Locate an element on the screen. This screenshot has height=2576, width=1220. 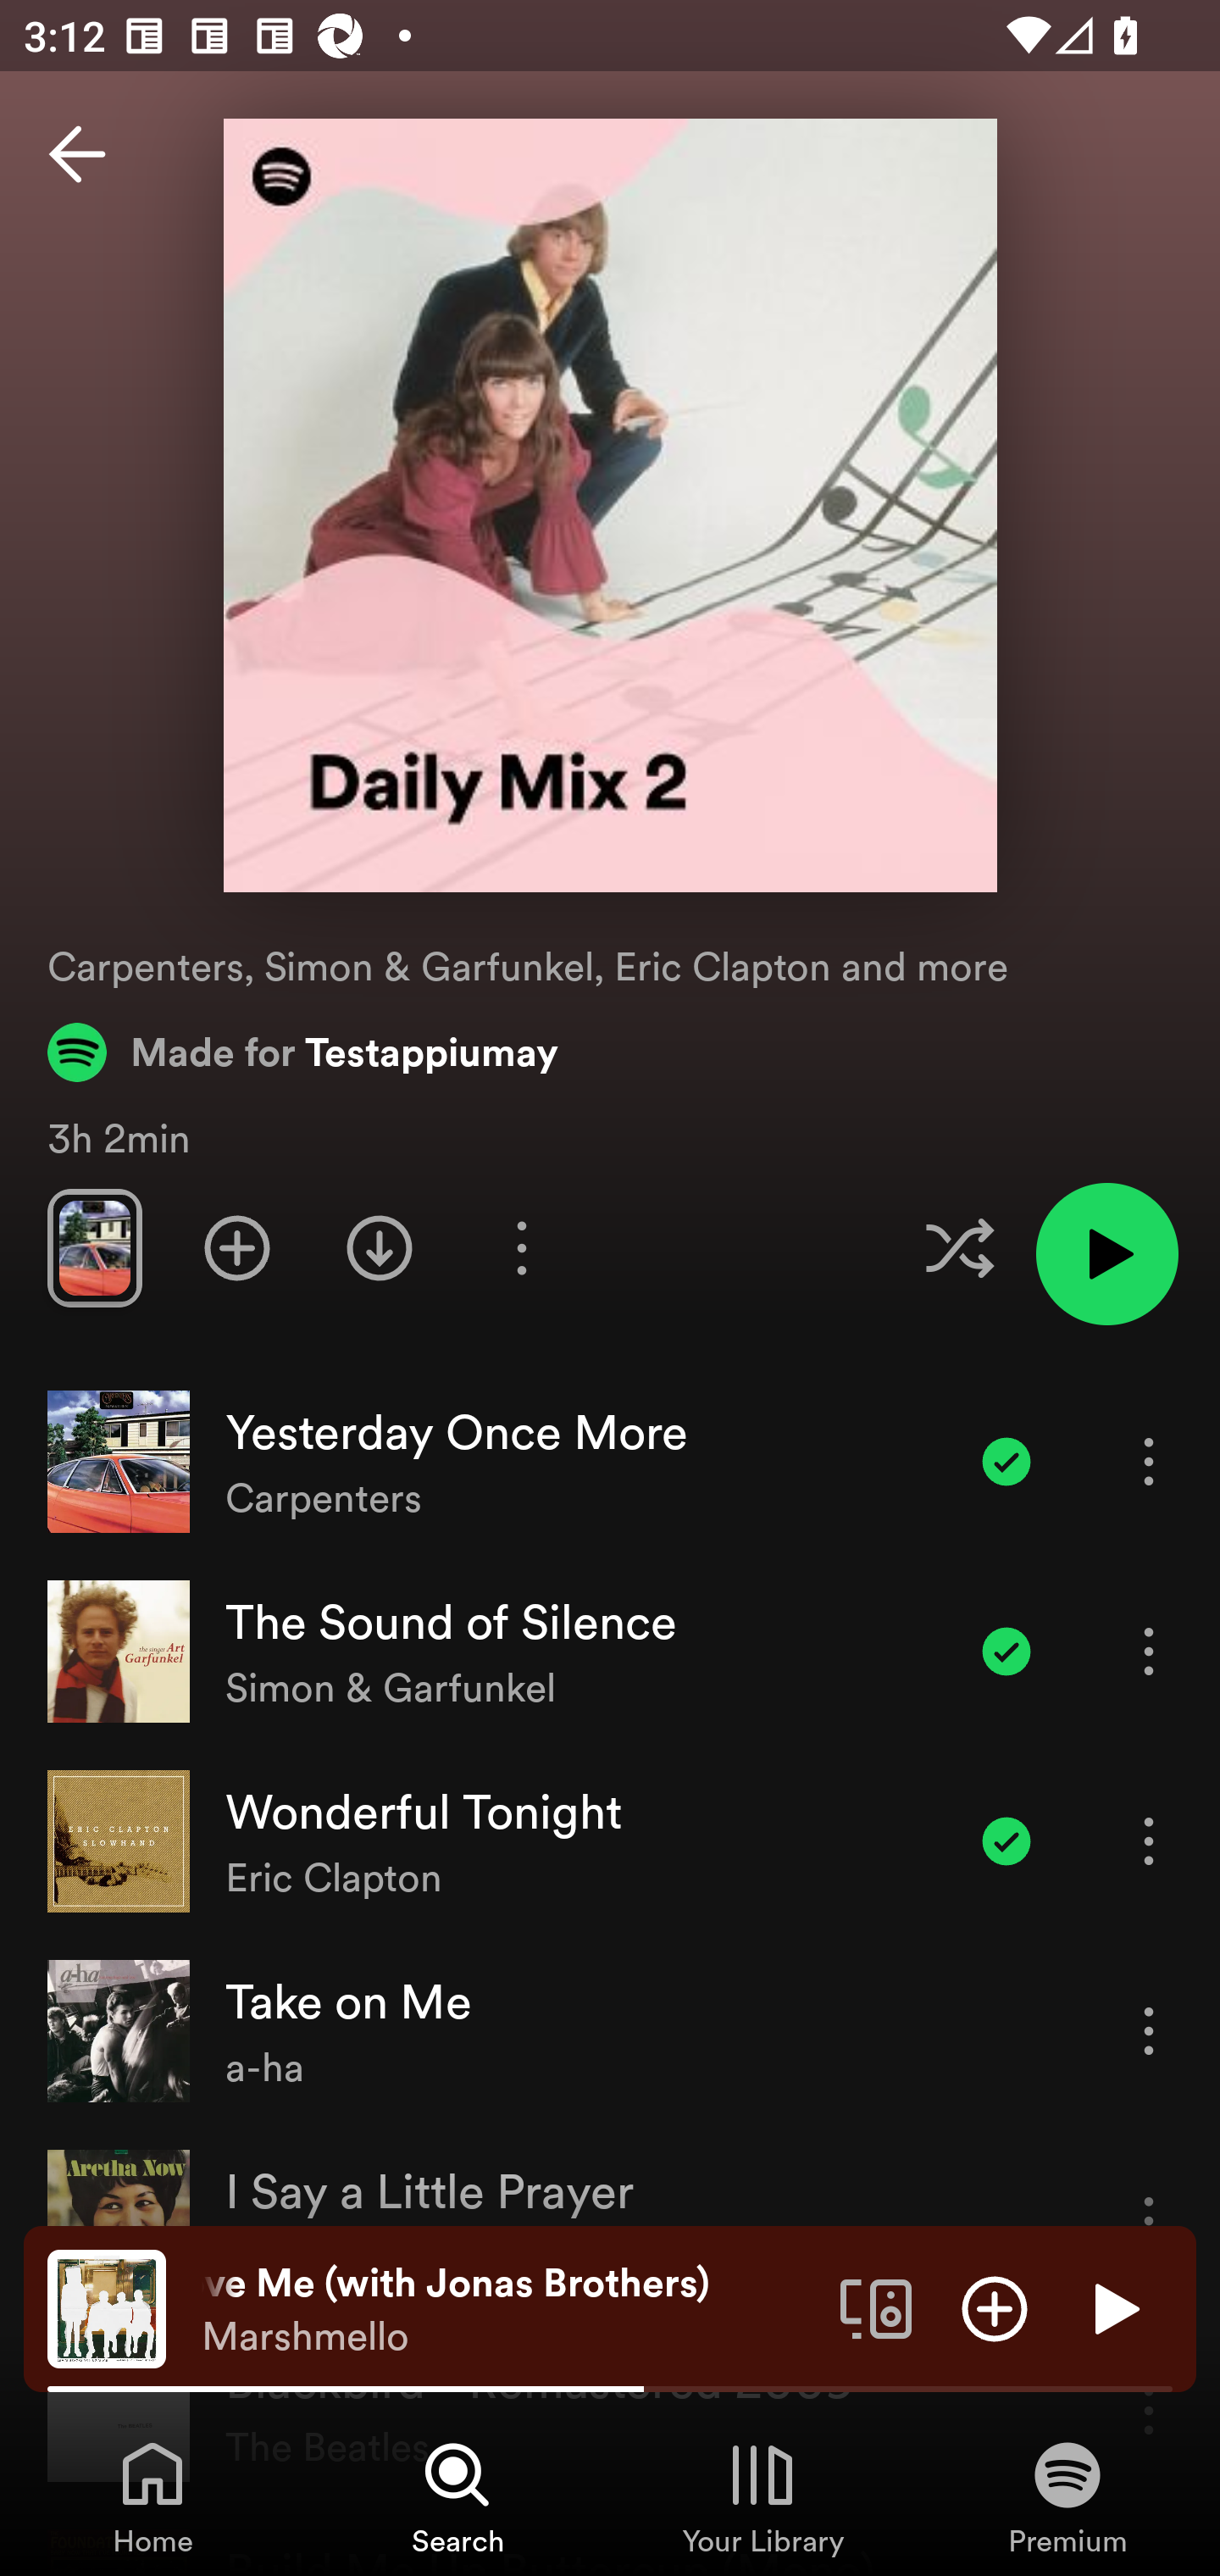
Enable shuffle for this playlist is located at coordinates (959, 1247).